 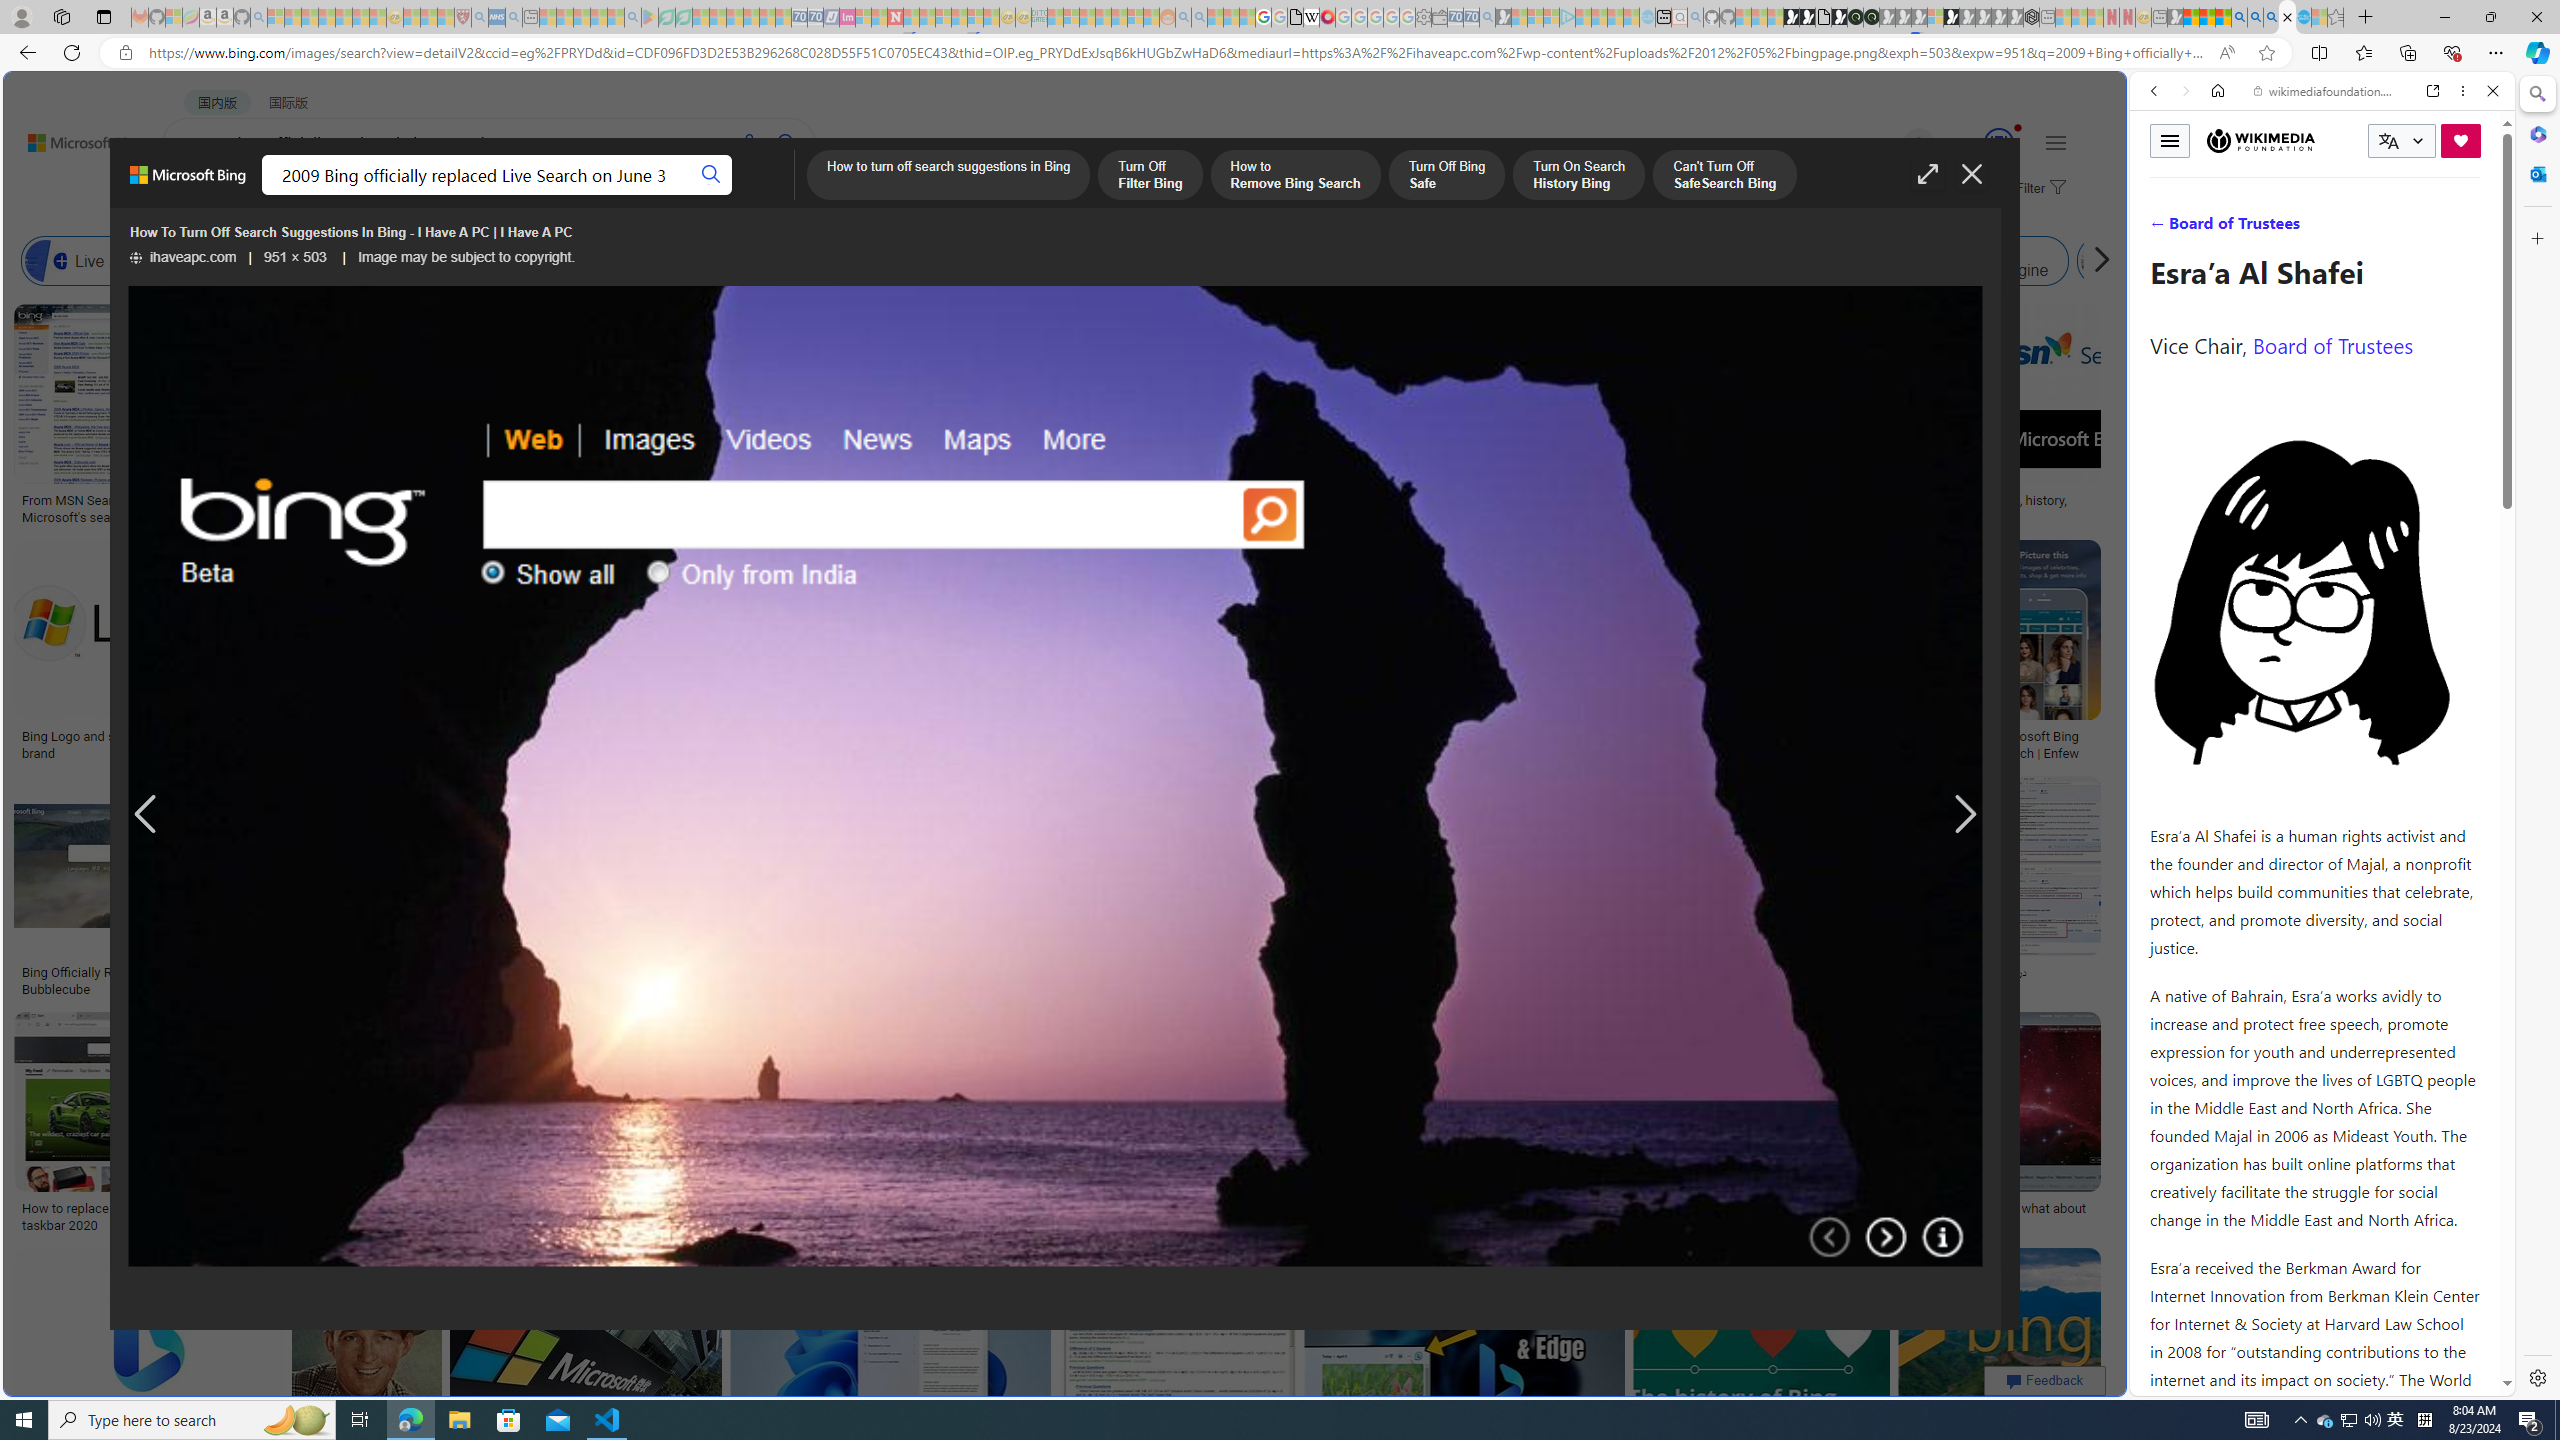 I want to click on CURRENT LANGUAGE:, so click(x=2402, y=140).